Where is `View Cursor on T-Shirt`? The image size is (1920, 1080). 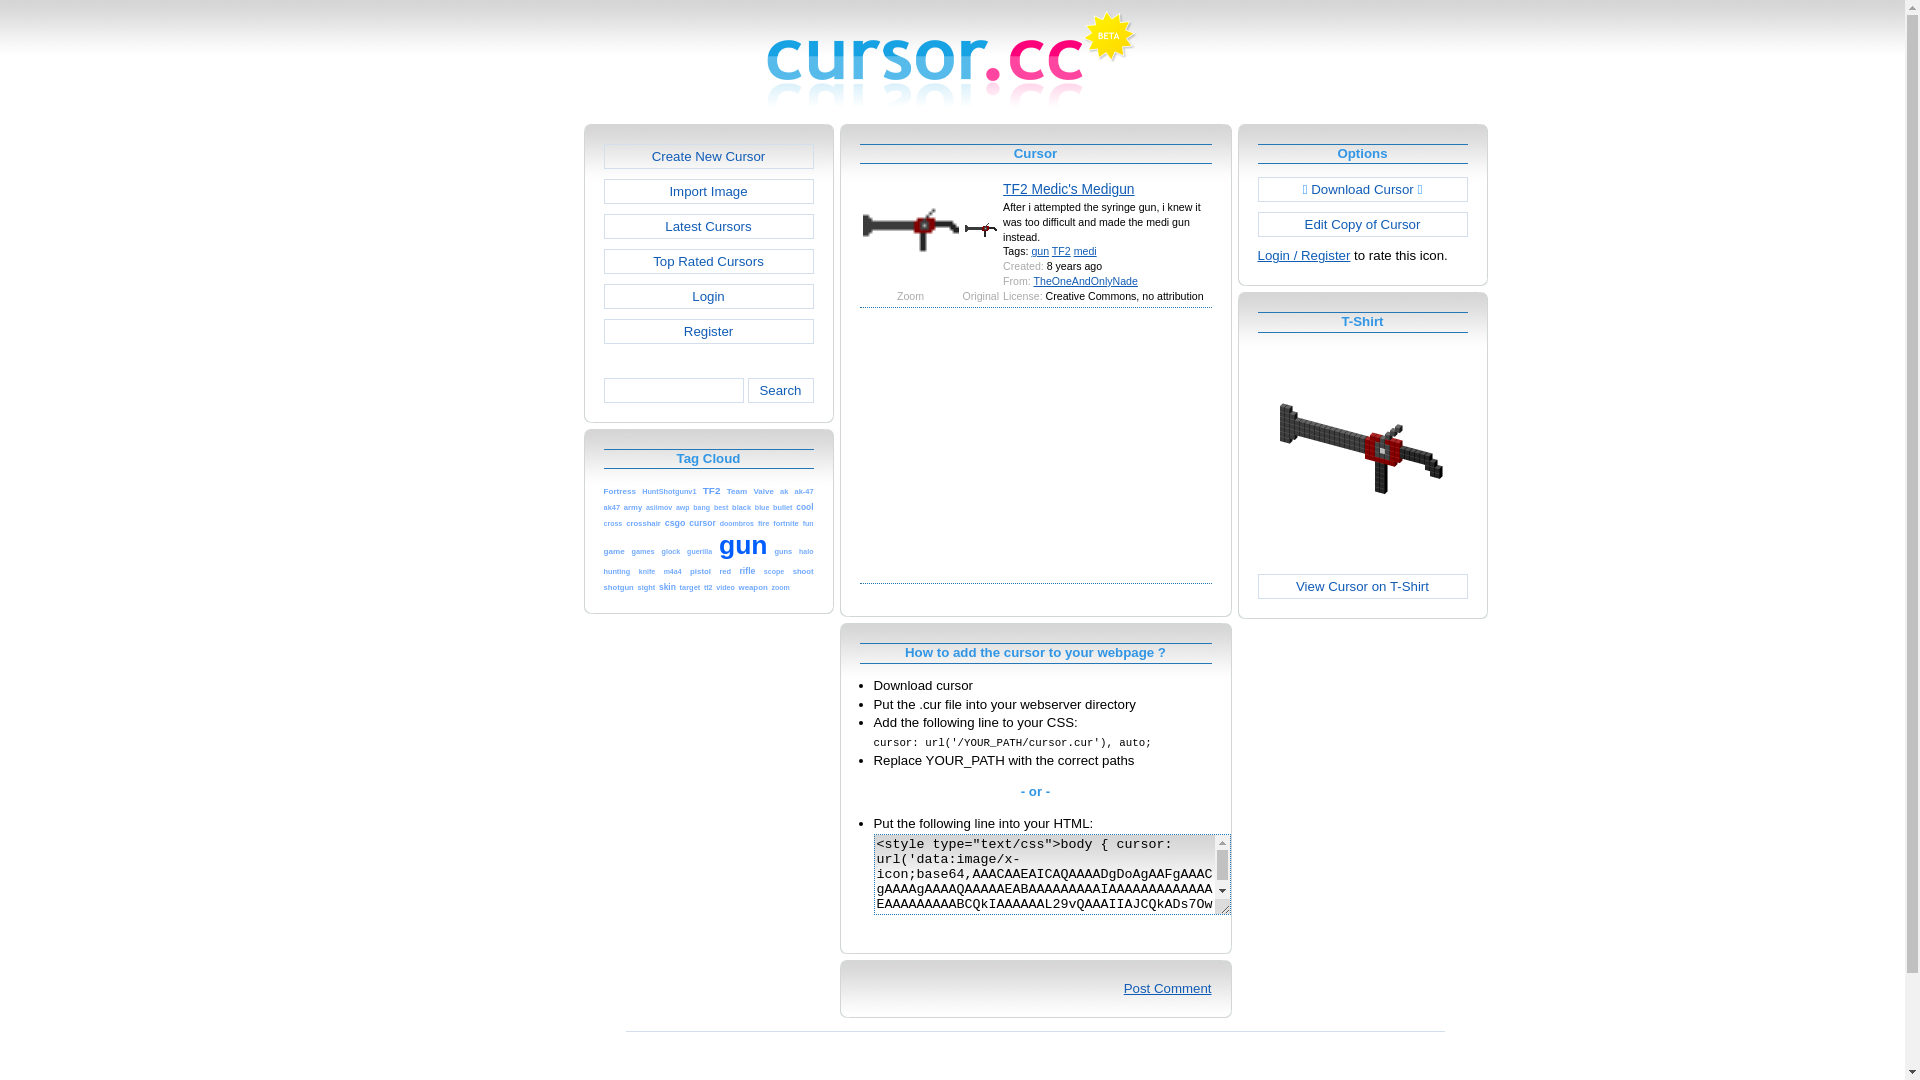 View Cursor on T-Shirt is located at coordinates (1363, 586).